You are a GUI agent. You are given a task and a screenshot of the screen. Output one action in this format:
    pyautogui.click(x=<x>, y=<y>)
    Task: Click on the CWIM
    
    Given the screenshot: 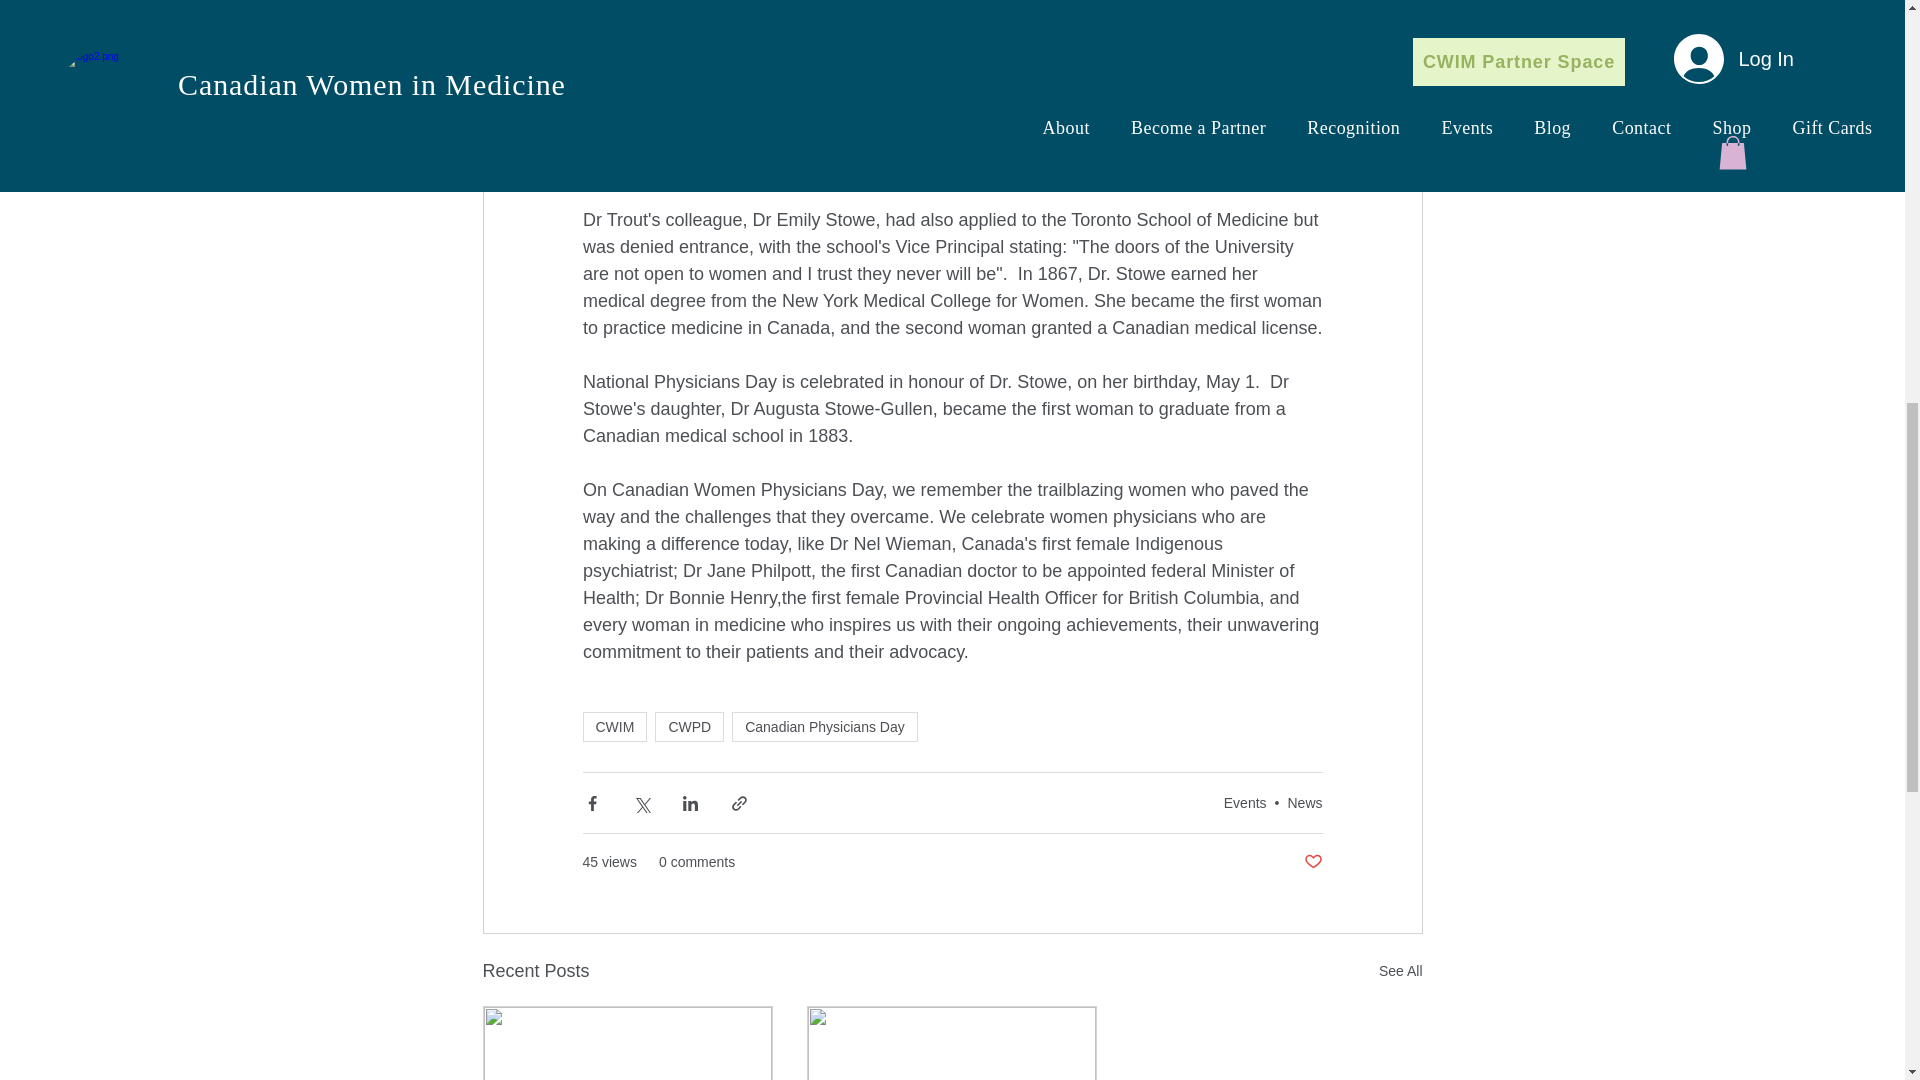 What is the action you would take?
    pyautogui.click(x=614, y=726)
    